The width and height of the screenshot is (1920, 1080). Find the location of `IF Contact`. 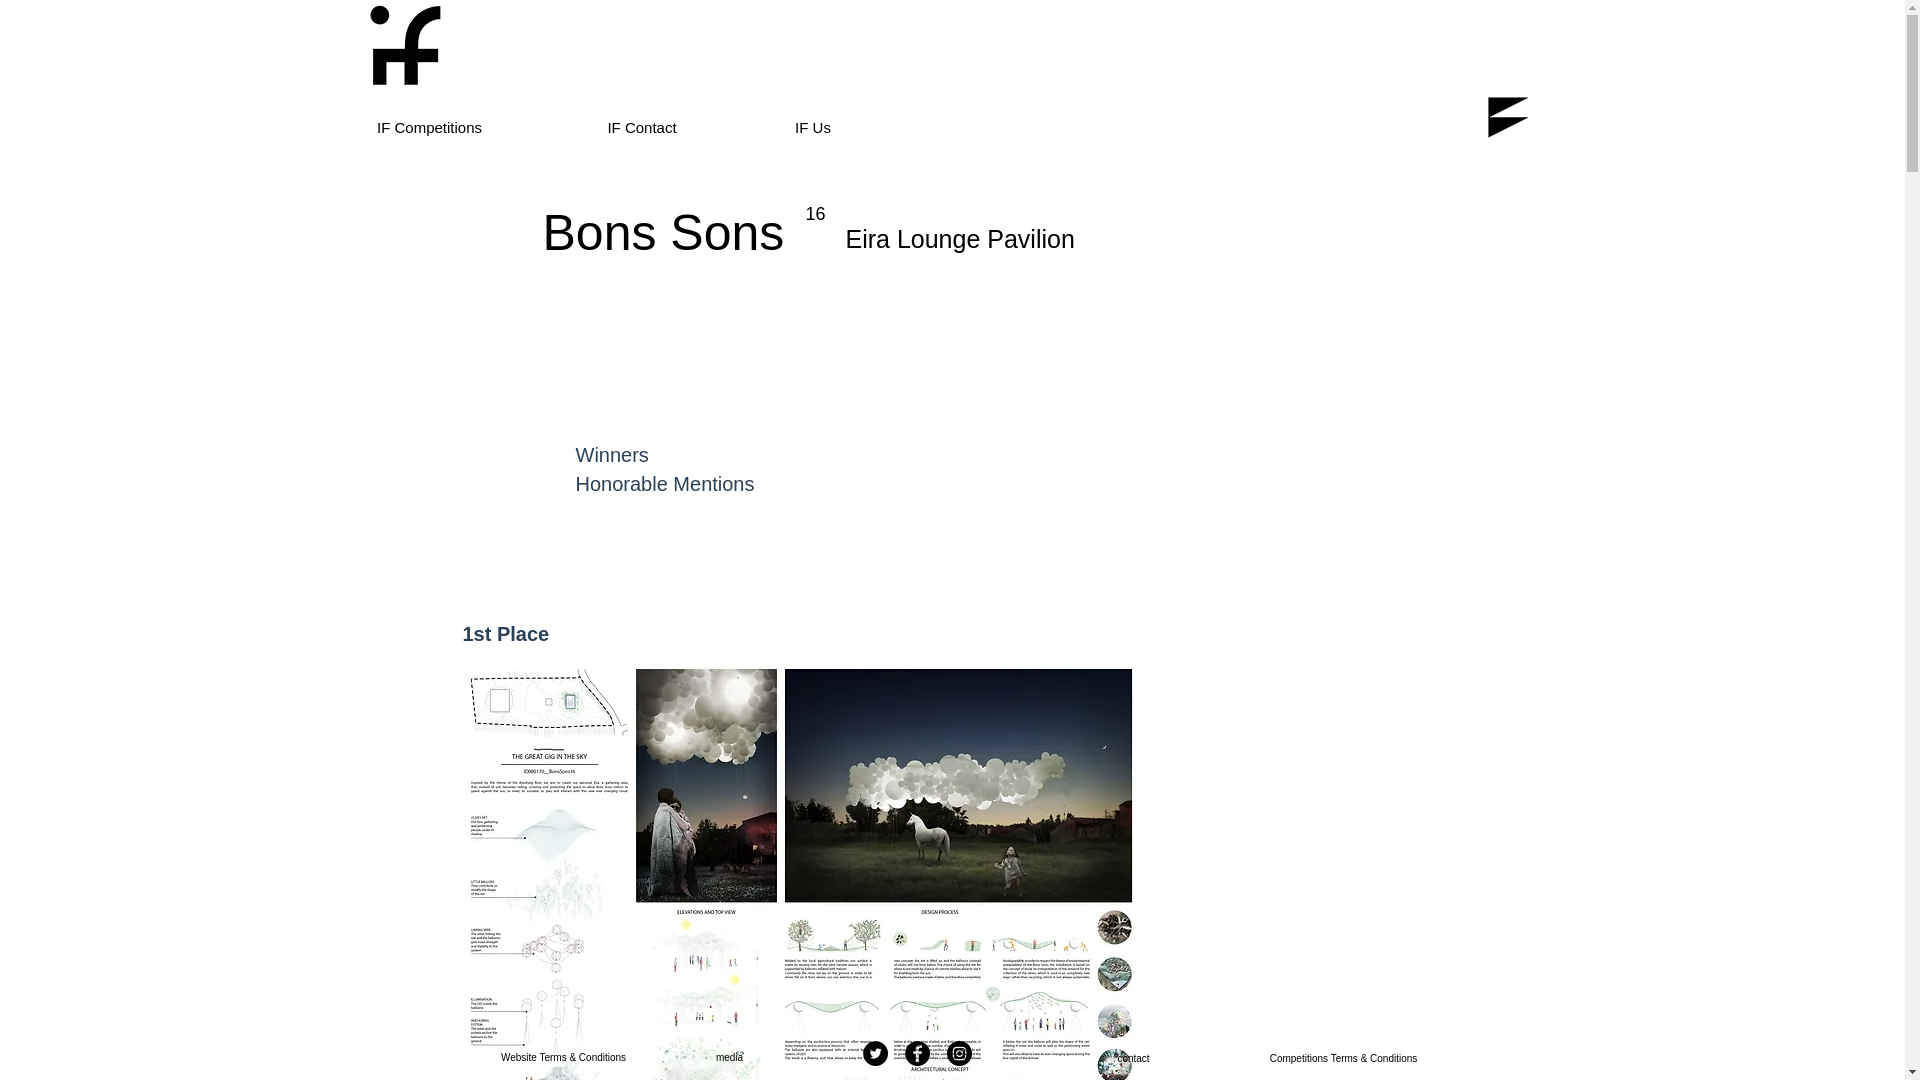

IF Contact is located at coordinates (642, 127).